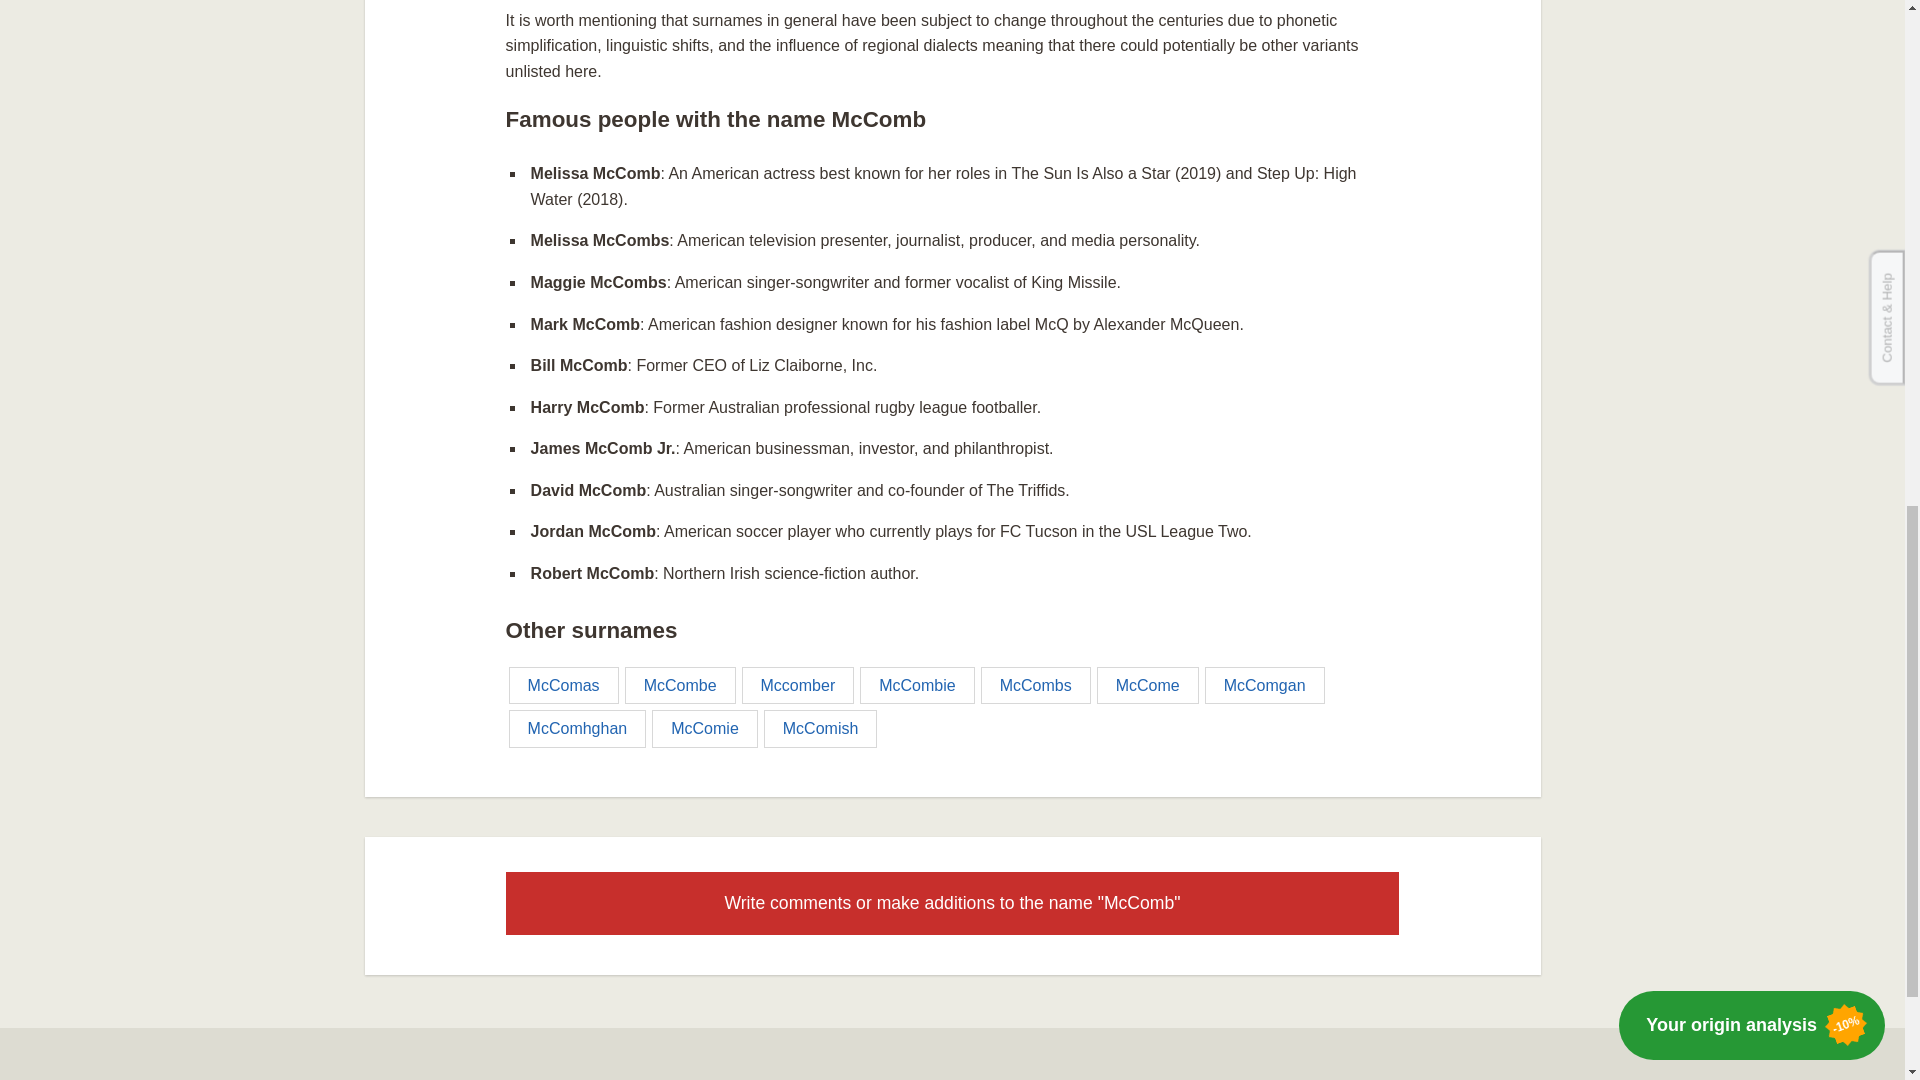  Describe the element at coordinates (798, 685) in the screenshot. I see `Mccomber` at that location.